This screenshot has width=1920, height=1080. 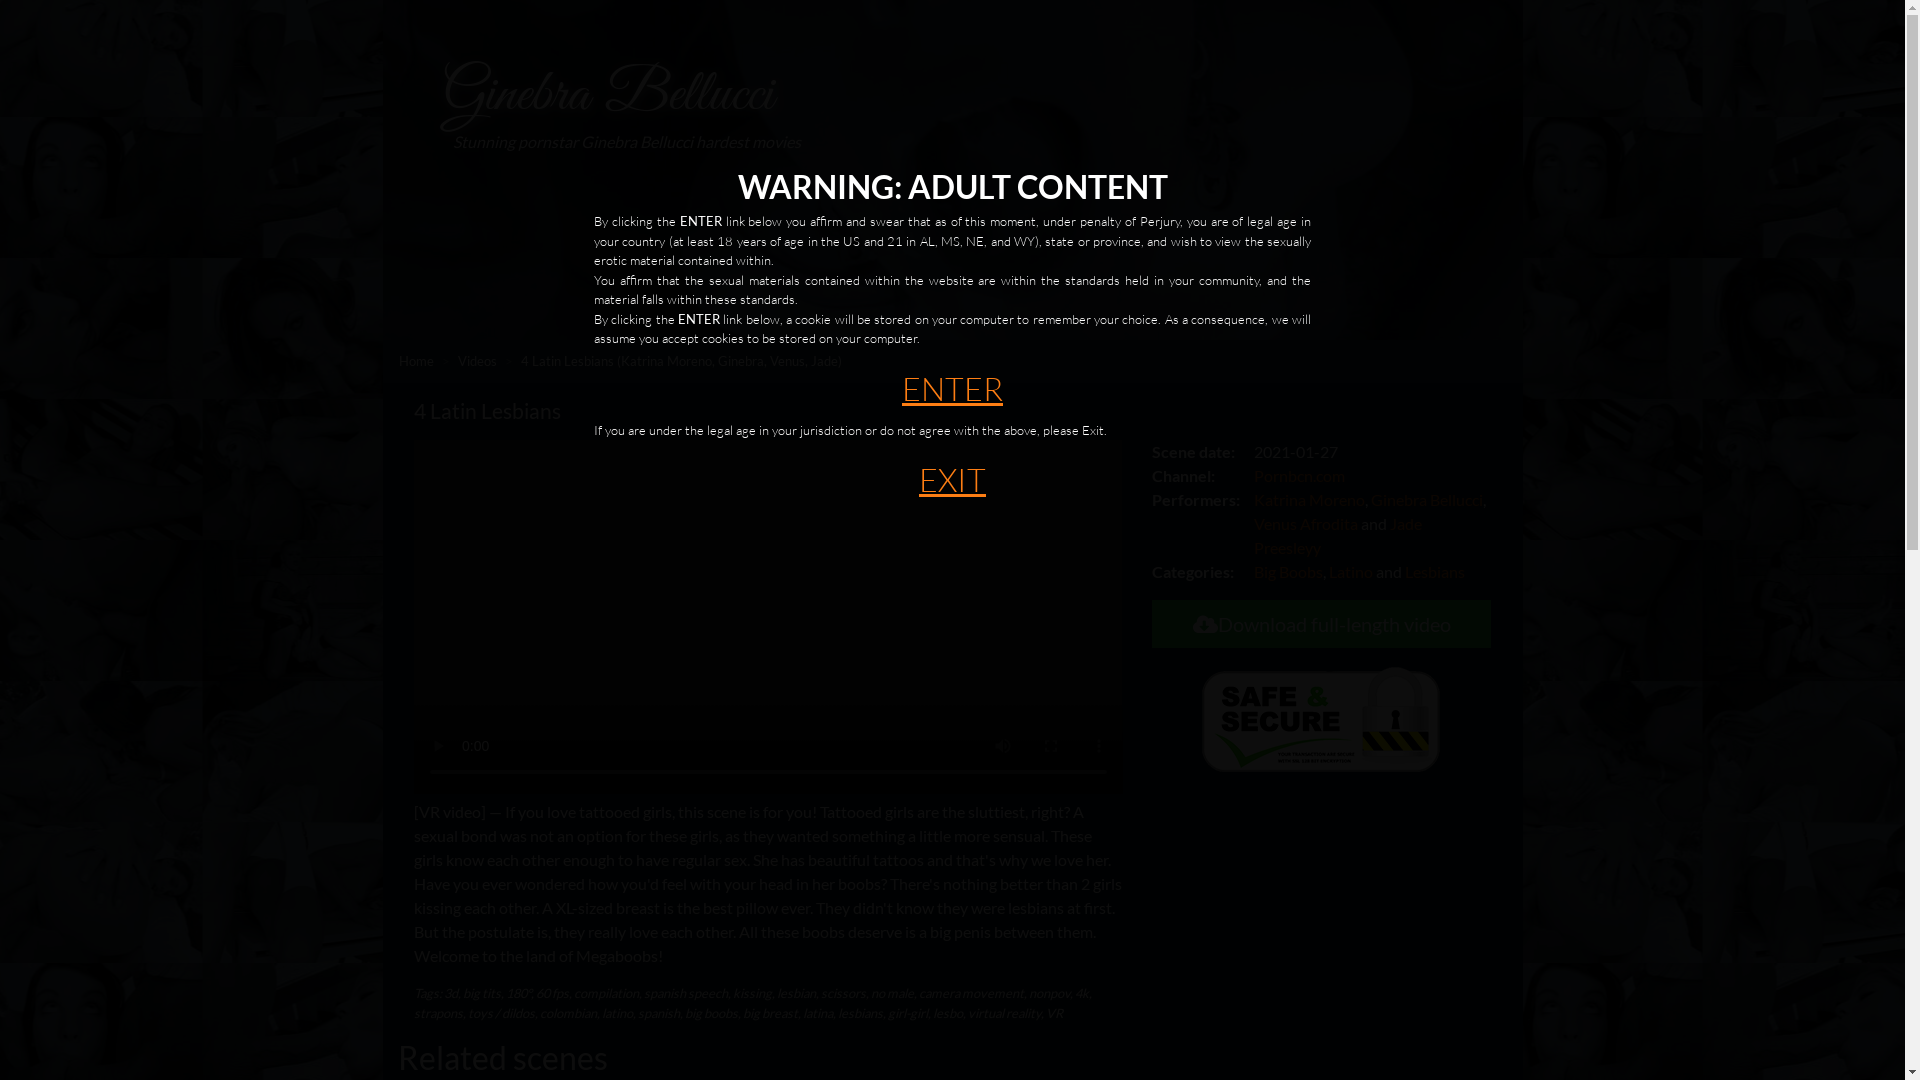 I want to click on Lesbians, so click(x=1435, y=572).